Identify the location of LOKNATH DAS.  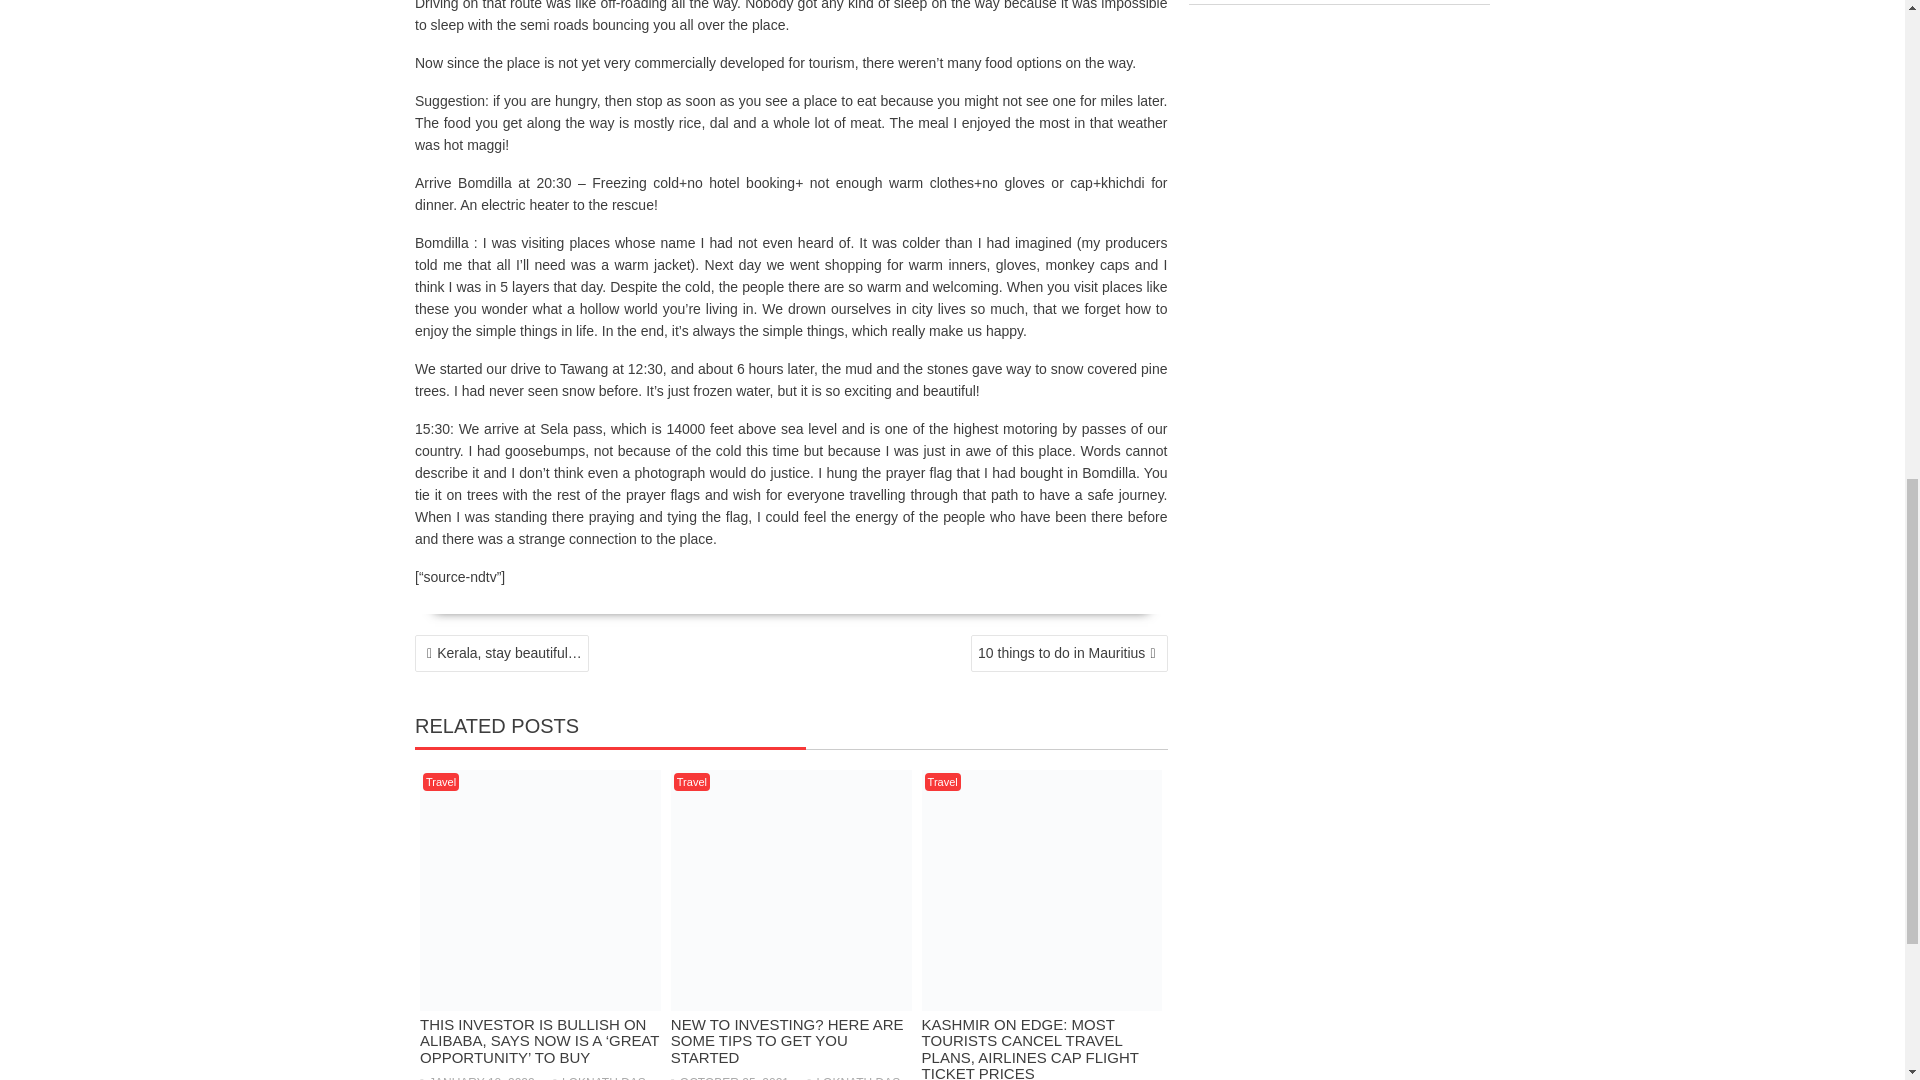
(598, 1078).